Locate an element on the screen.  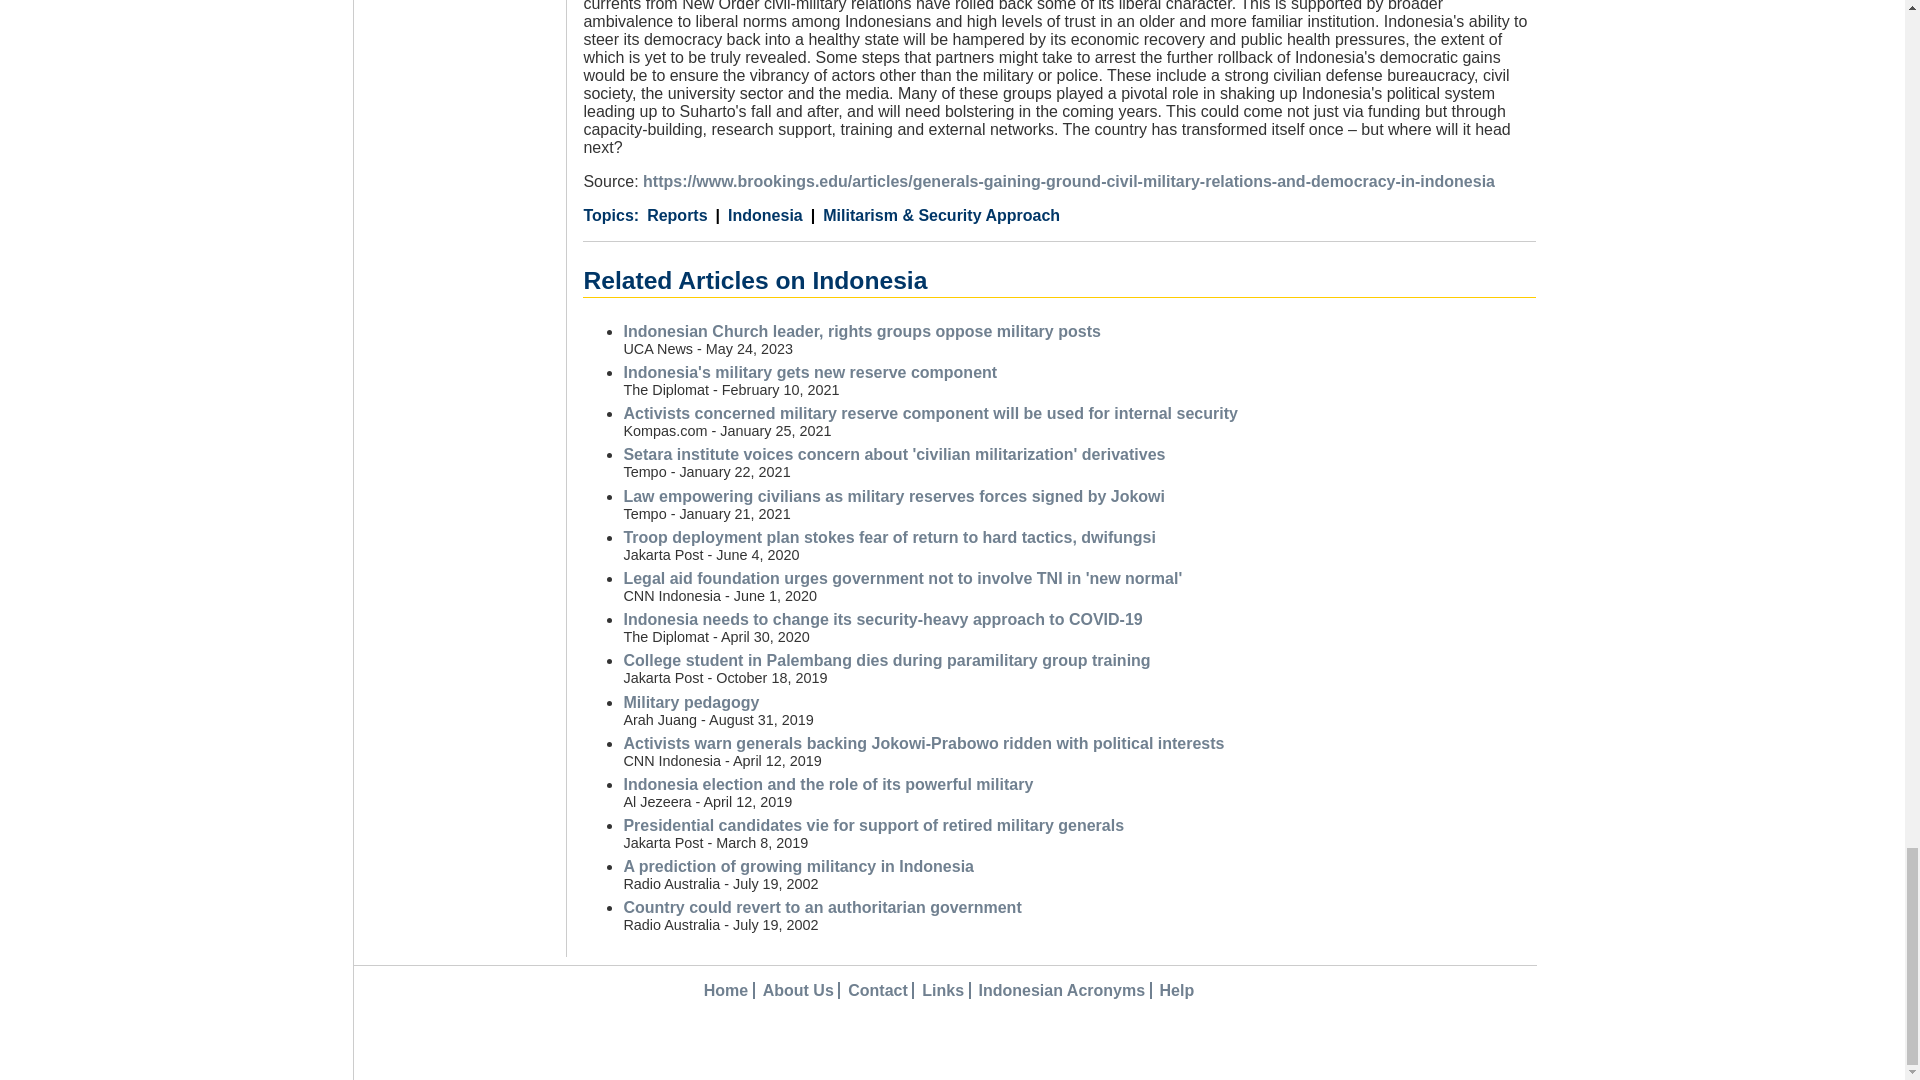
Military pedagogy is located at coordinates (690, 702).